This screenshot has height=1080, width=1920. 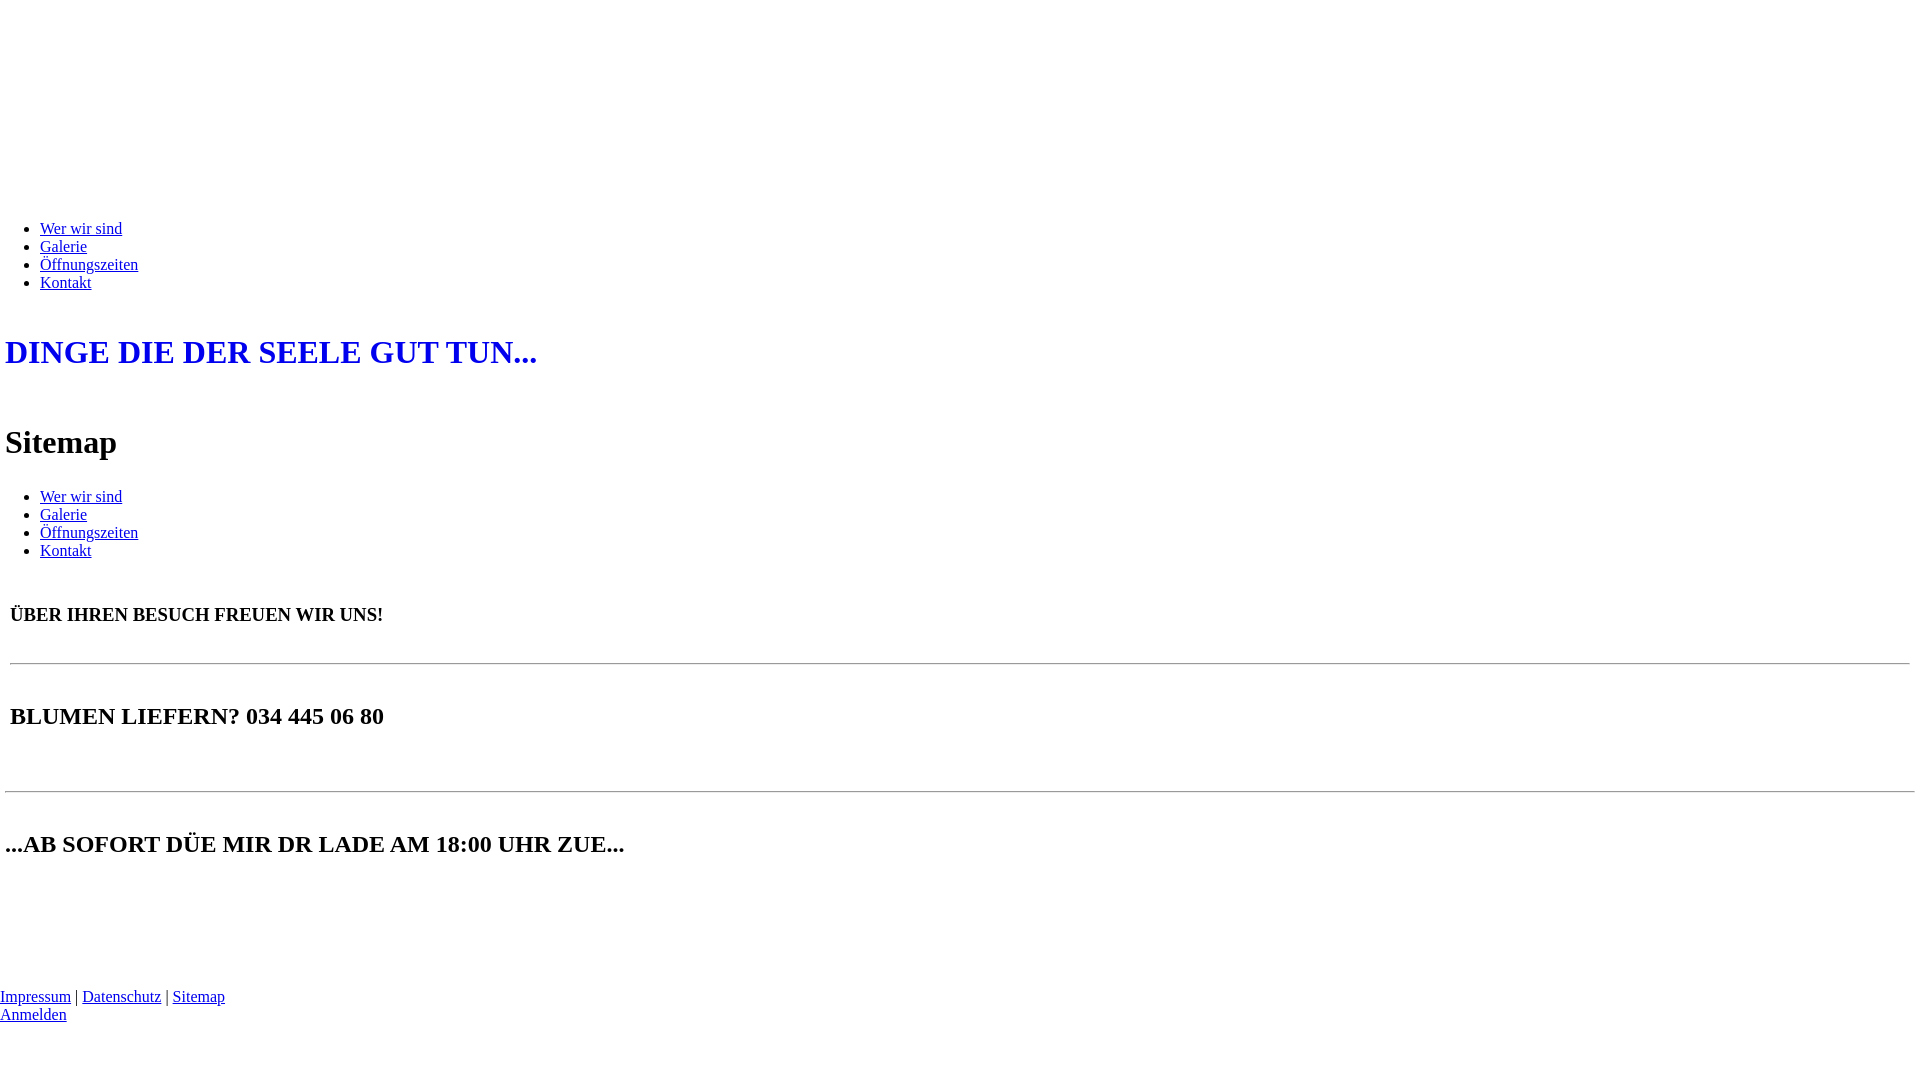 I want to click on Galerie, so click(x=64, y=246).